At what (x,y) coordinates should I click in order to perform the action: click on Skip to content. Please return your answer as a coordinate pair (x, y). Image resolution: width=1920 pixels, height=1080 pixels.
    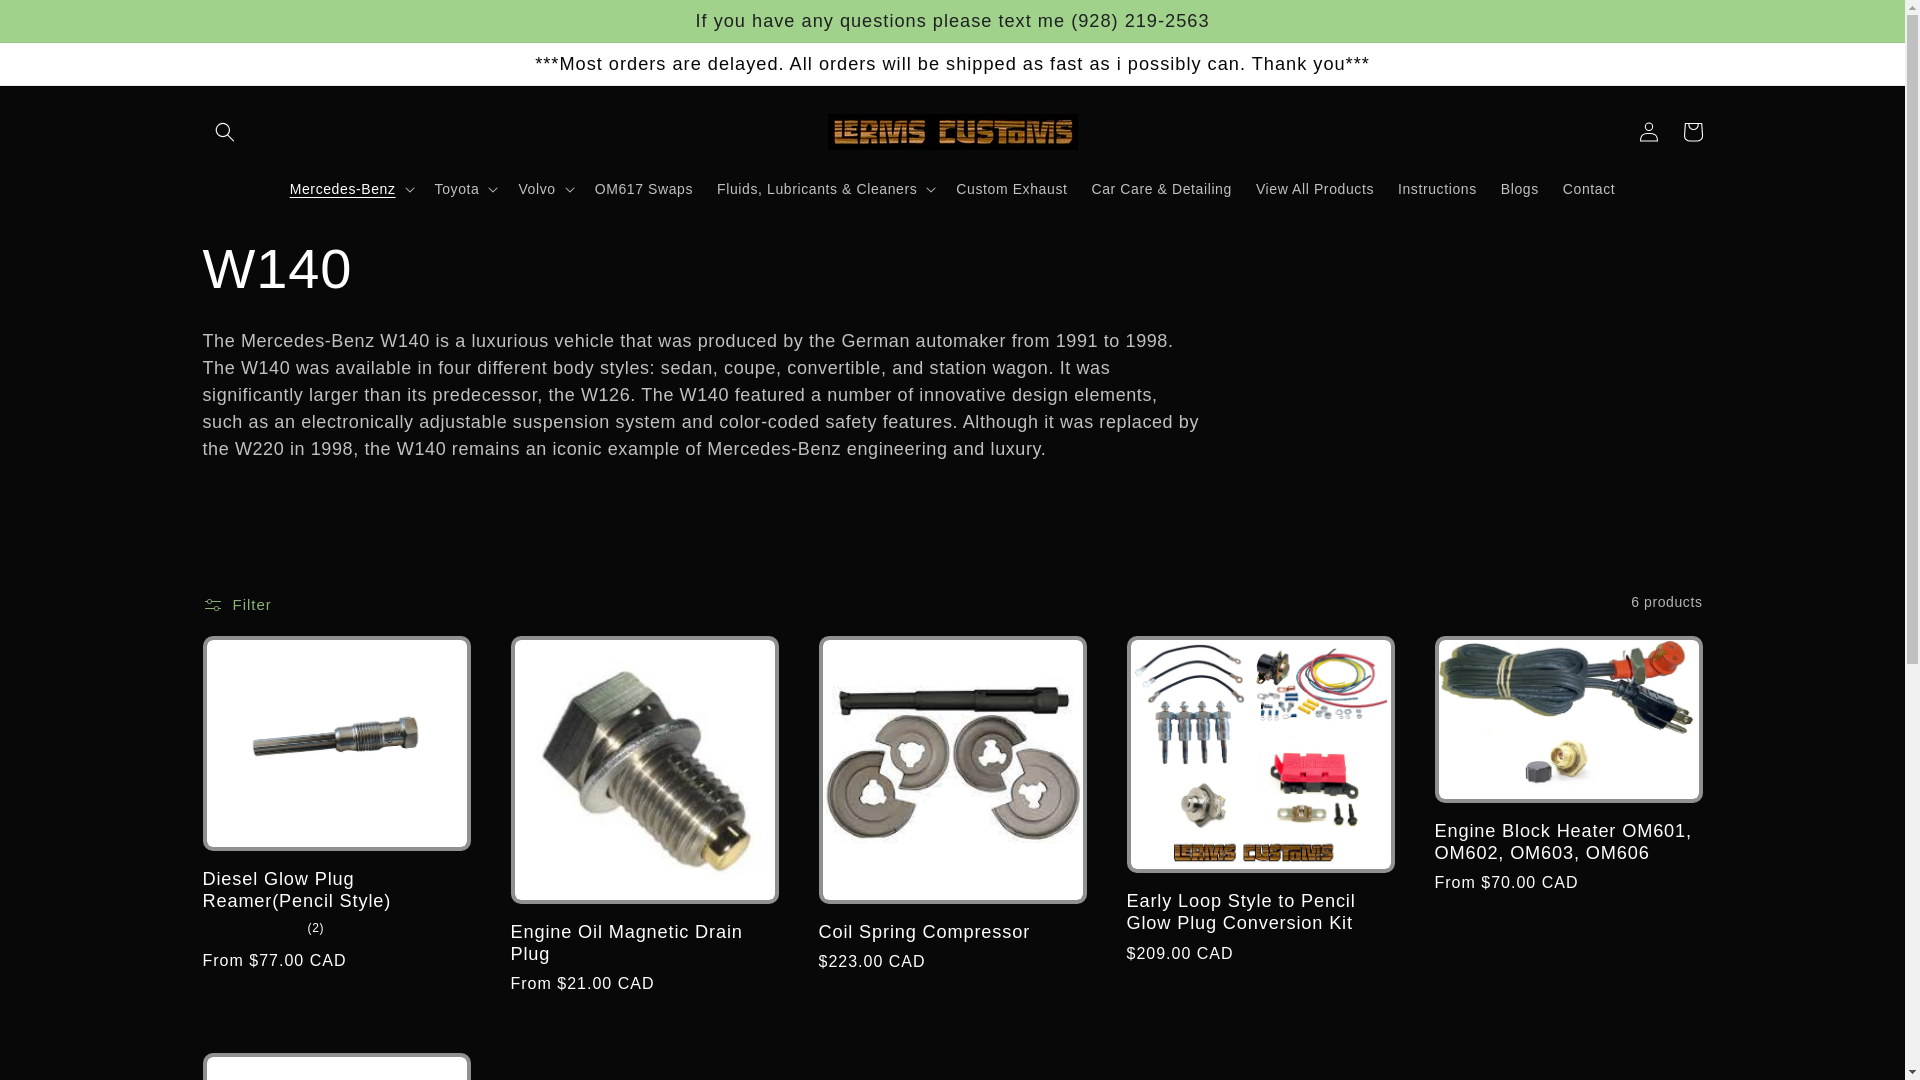
    Looking at the image, I should click on (63, 26).